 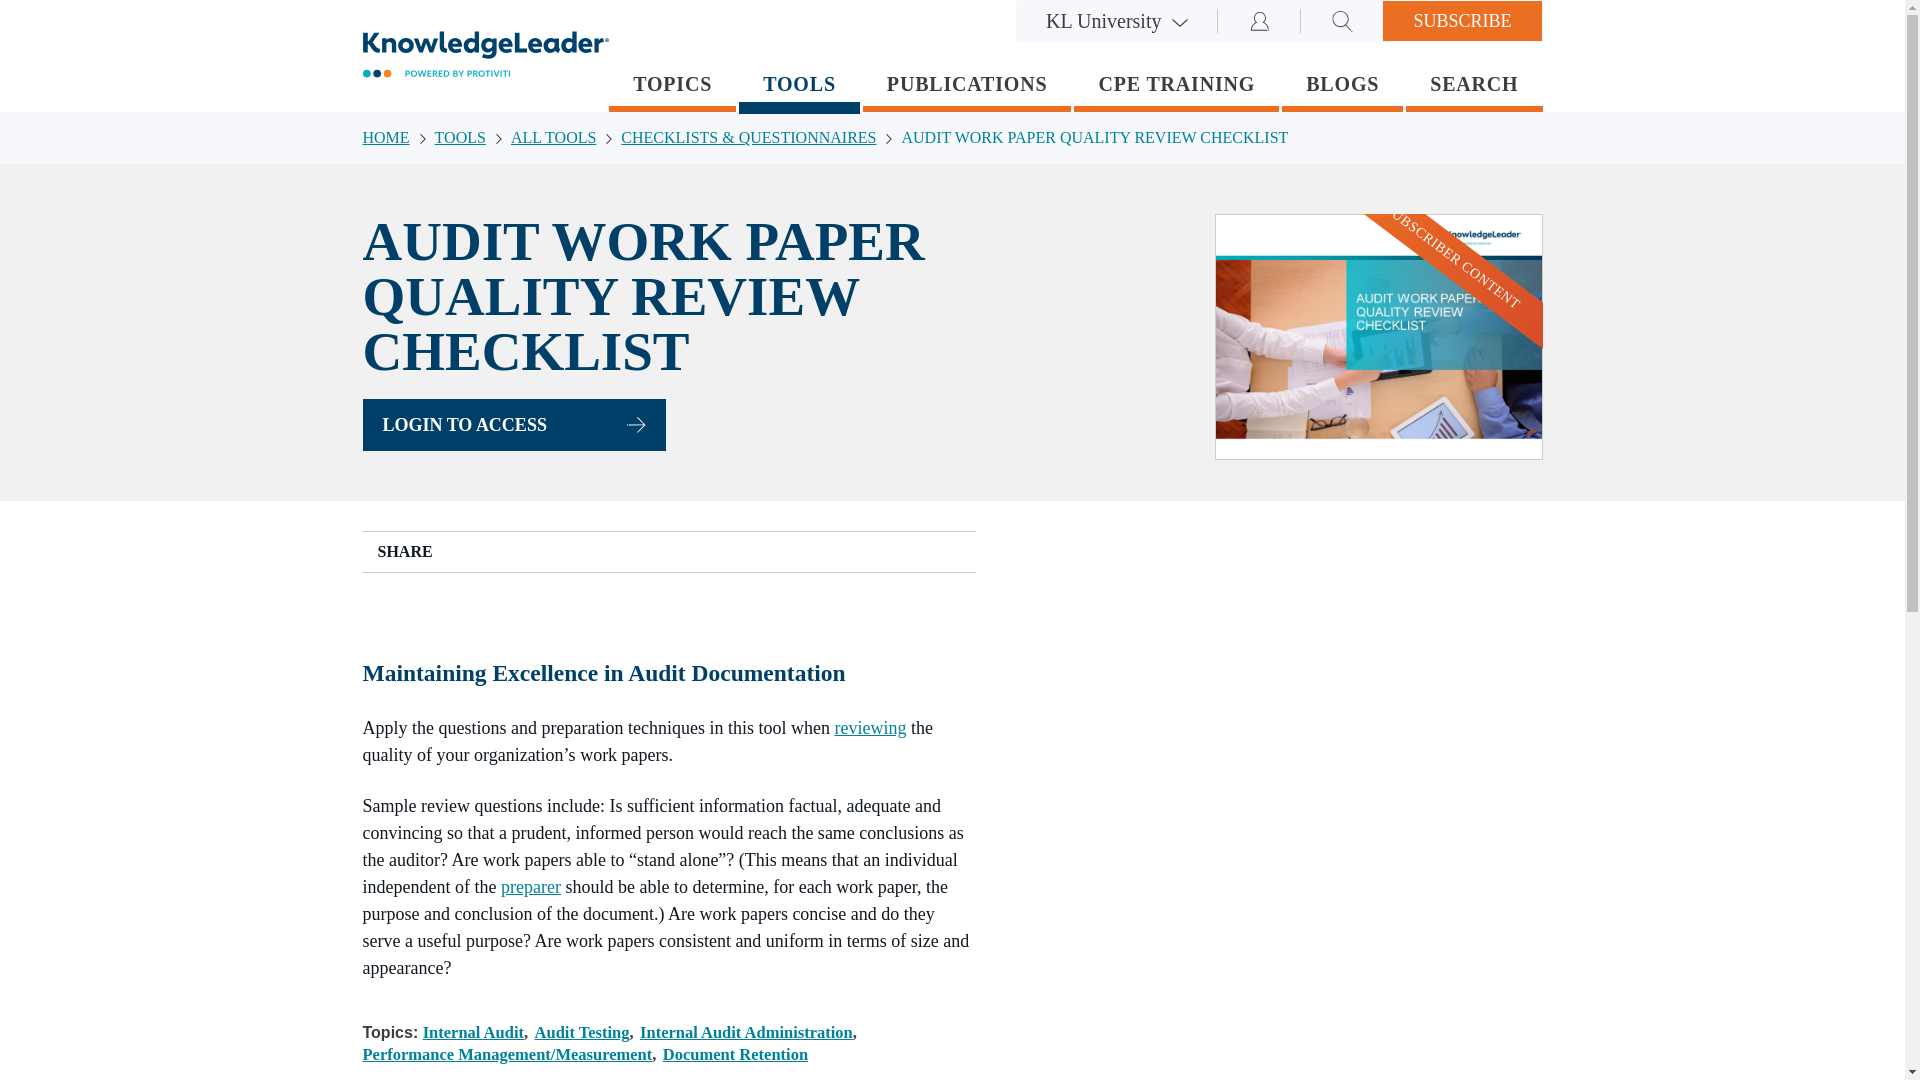 I want to click on preparer, so click(x=530, y=886).